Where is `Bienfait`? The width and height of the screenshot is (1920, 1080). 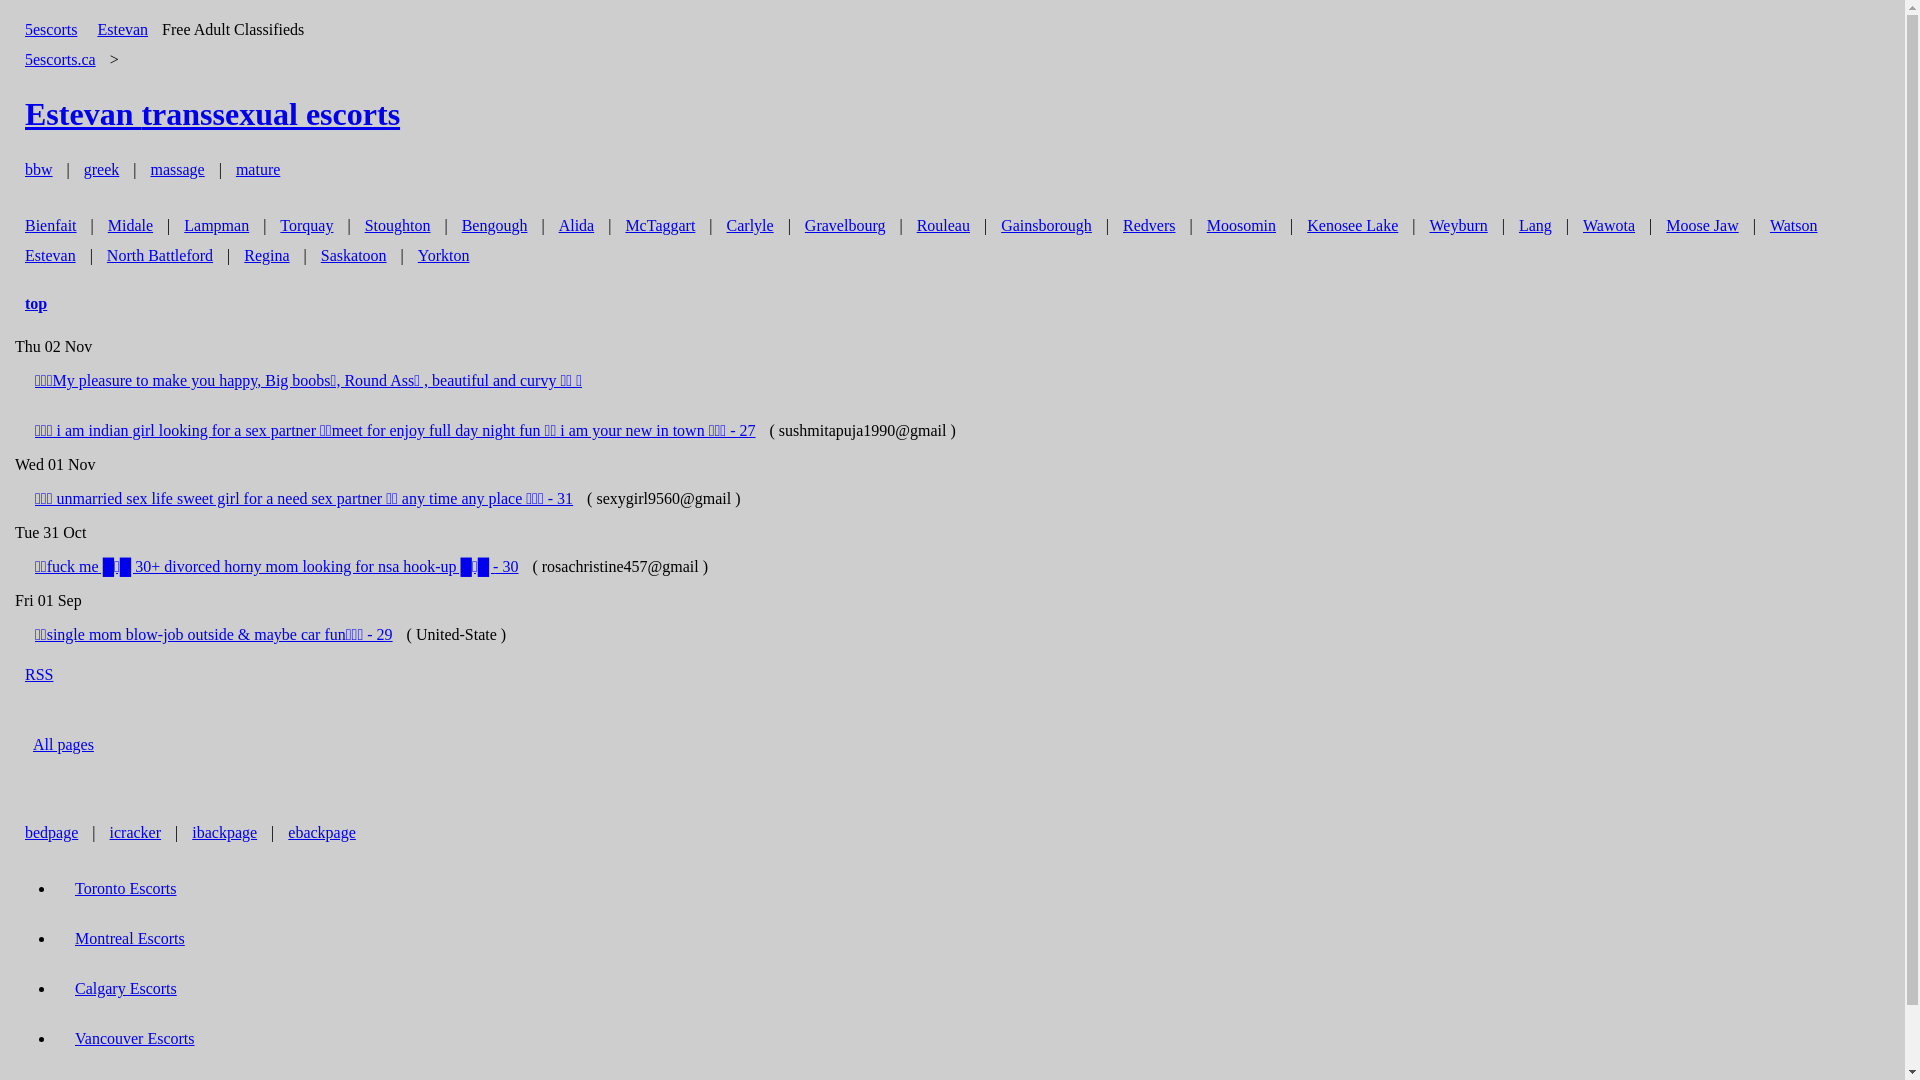
Bienfait is located at coordinates (51, 226).